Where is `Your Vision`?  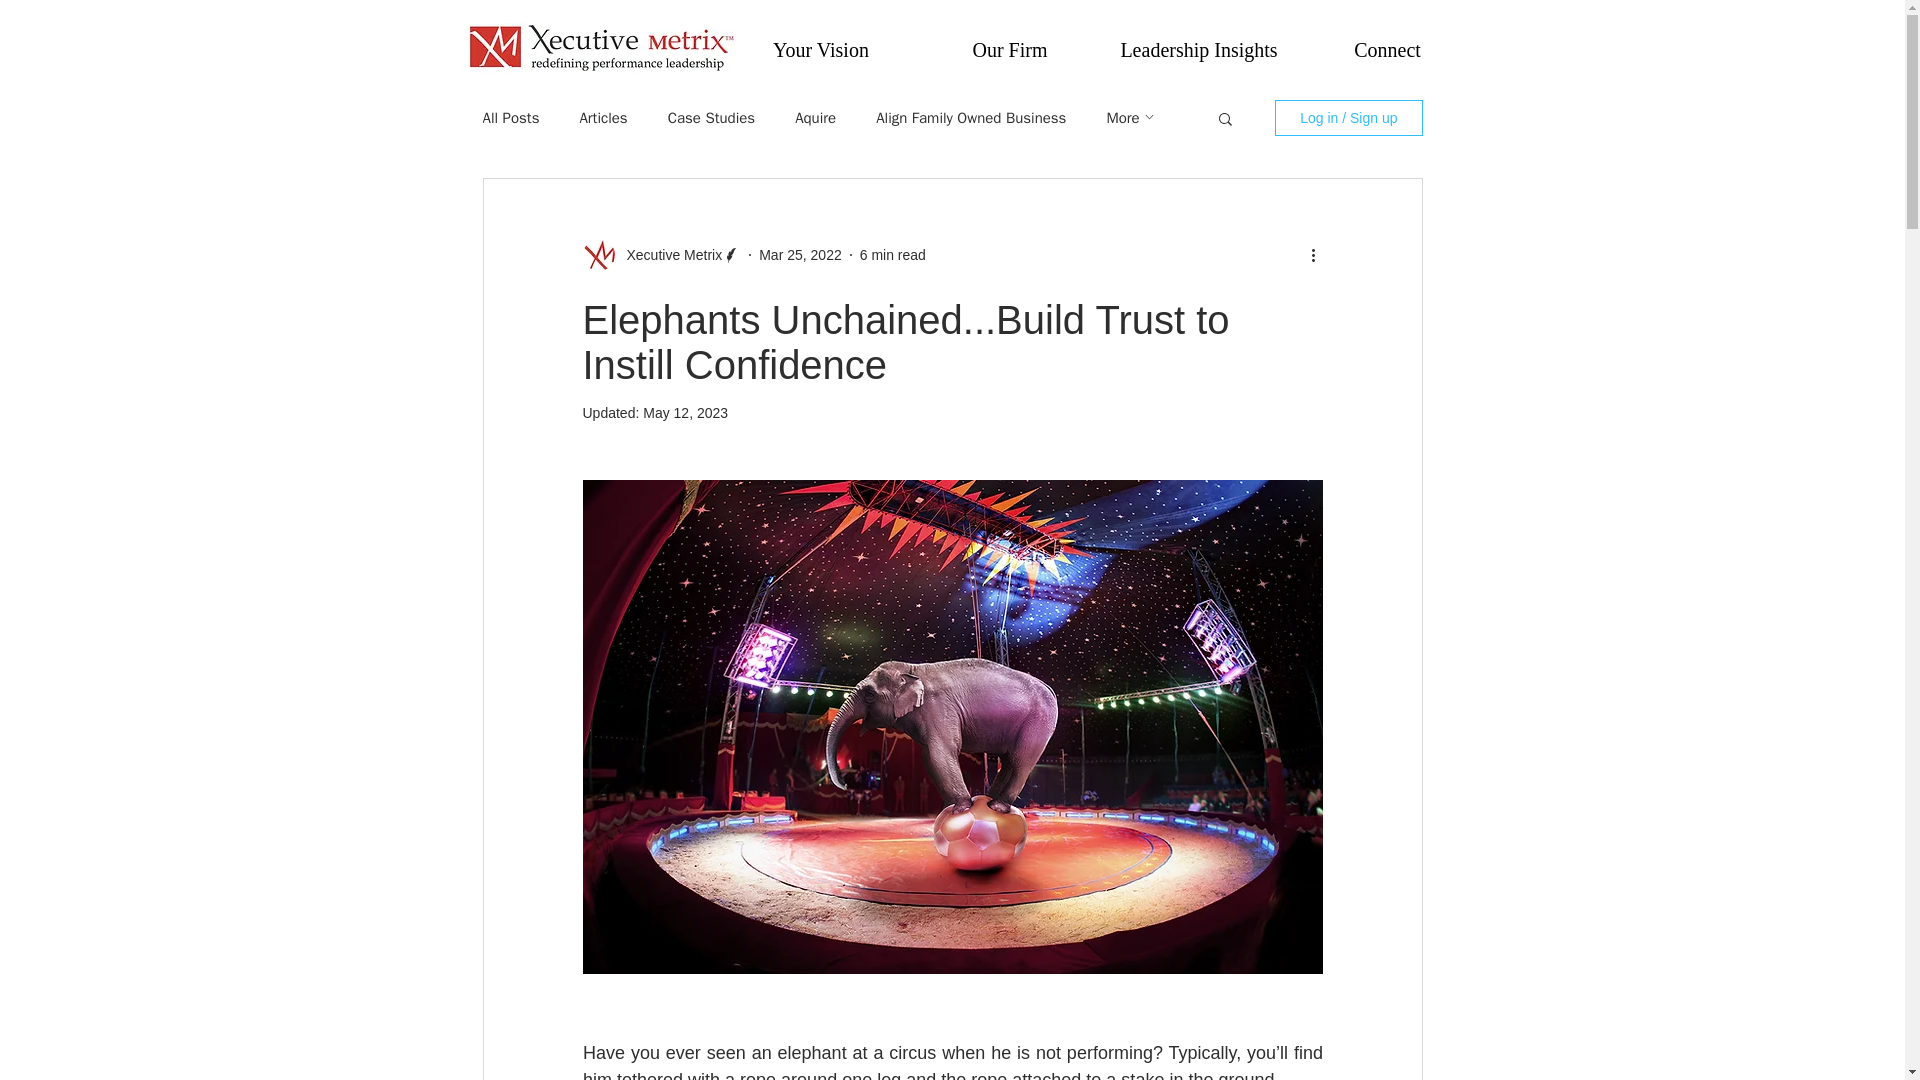 Your Vision is located at coordinates (820, 50).